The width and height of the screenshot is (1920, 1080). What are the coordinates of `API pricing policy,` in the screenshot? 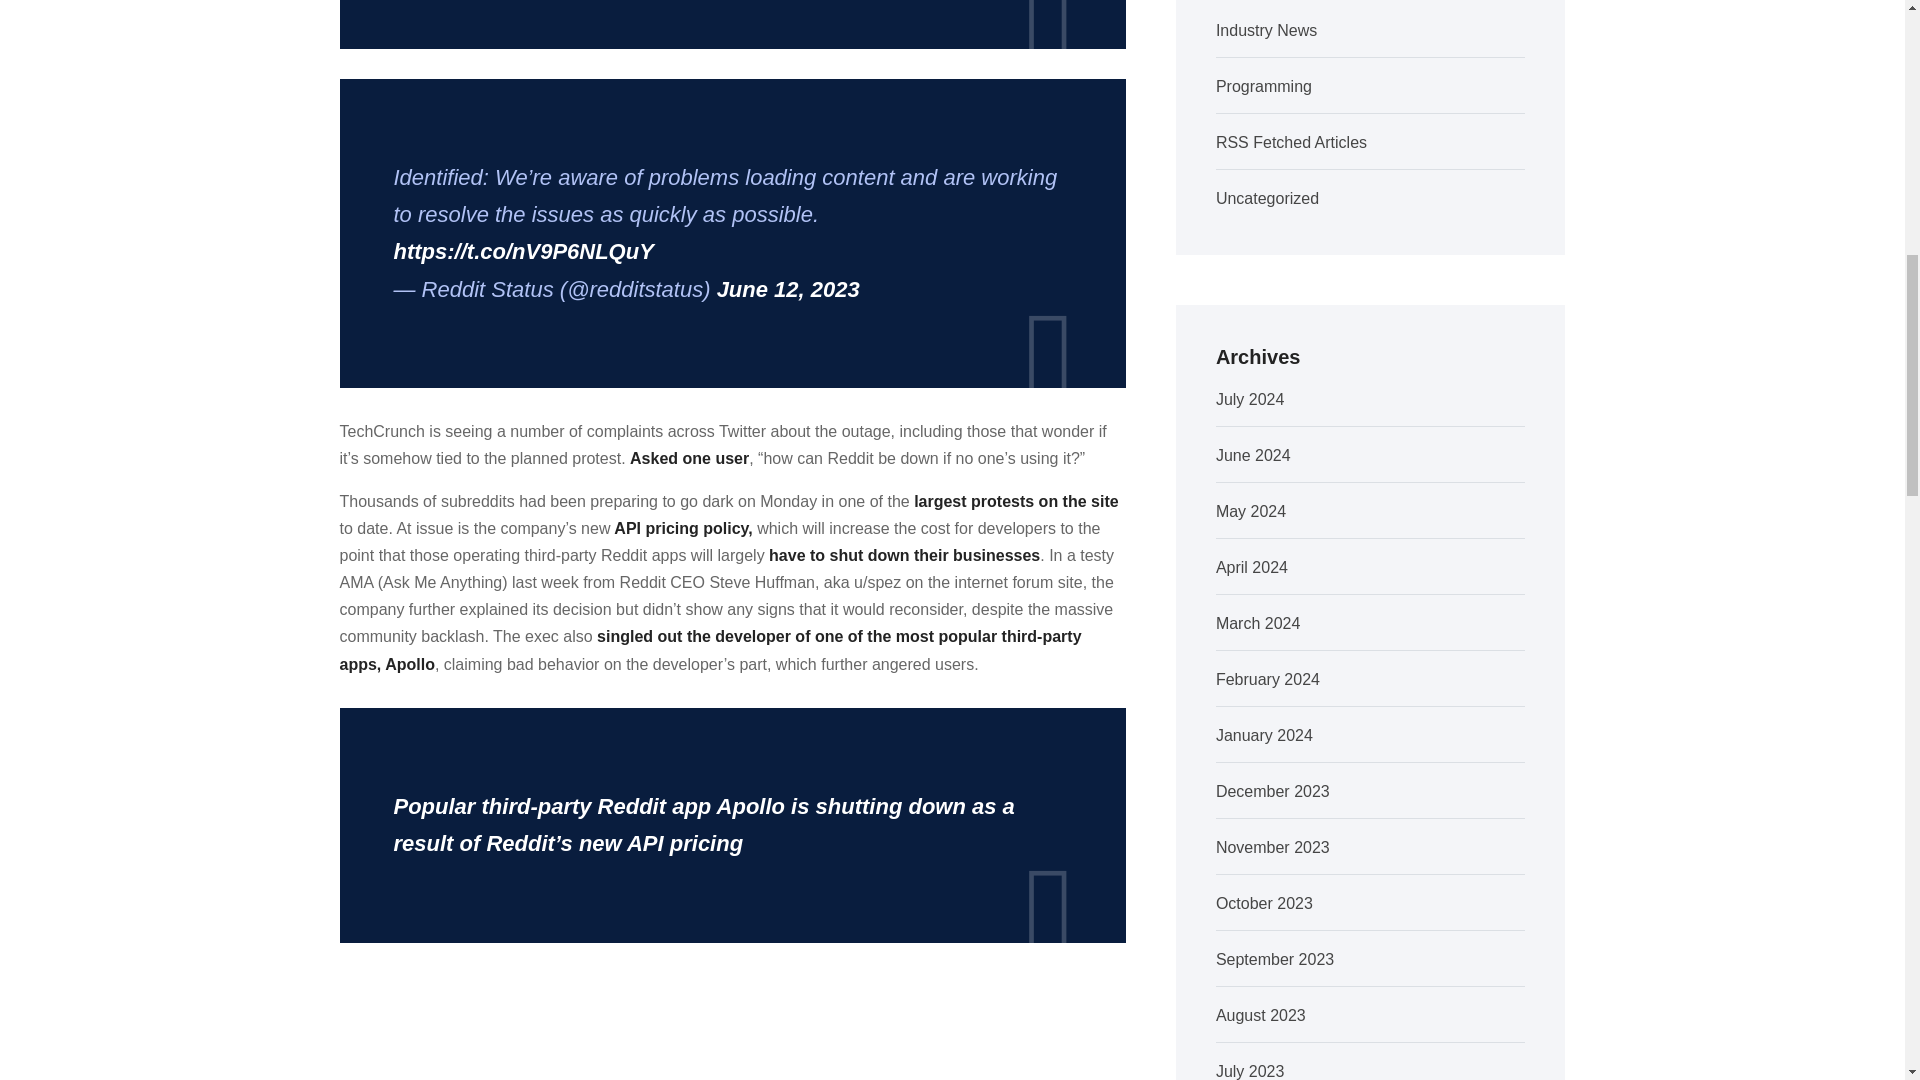 It's located at (681, 528).